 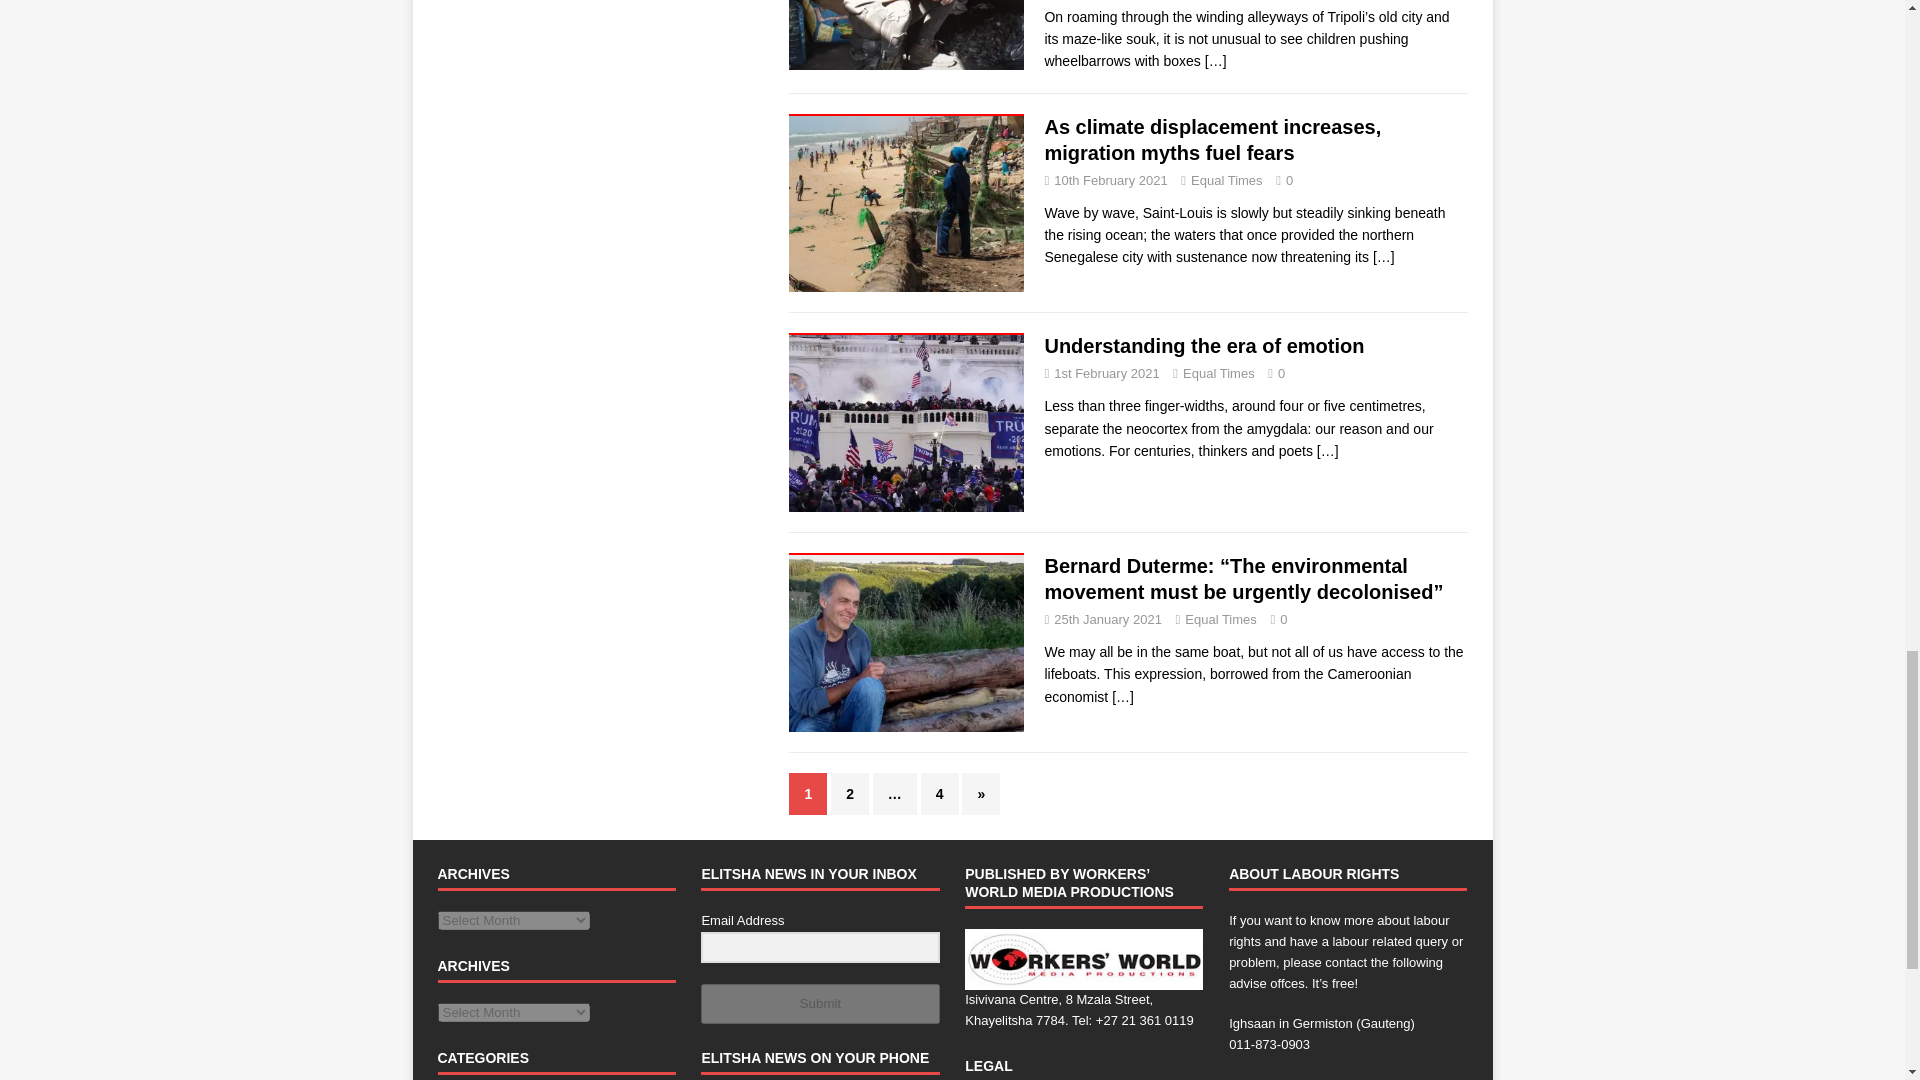 I want to click on Understanding the era of emotion, so click(x=1328, y=450).